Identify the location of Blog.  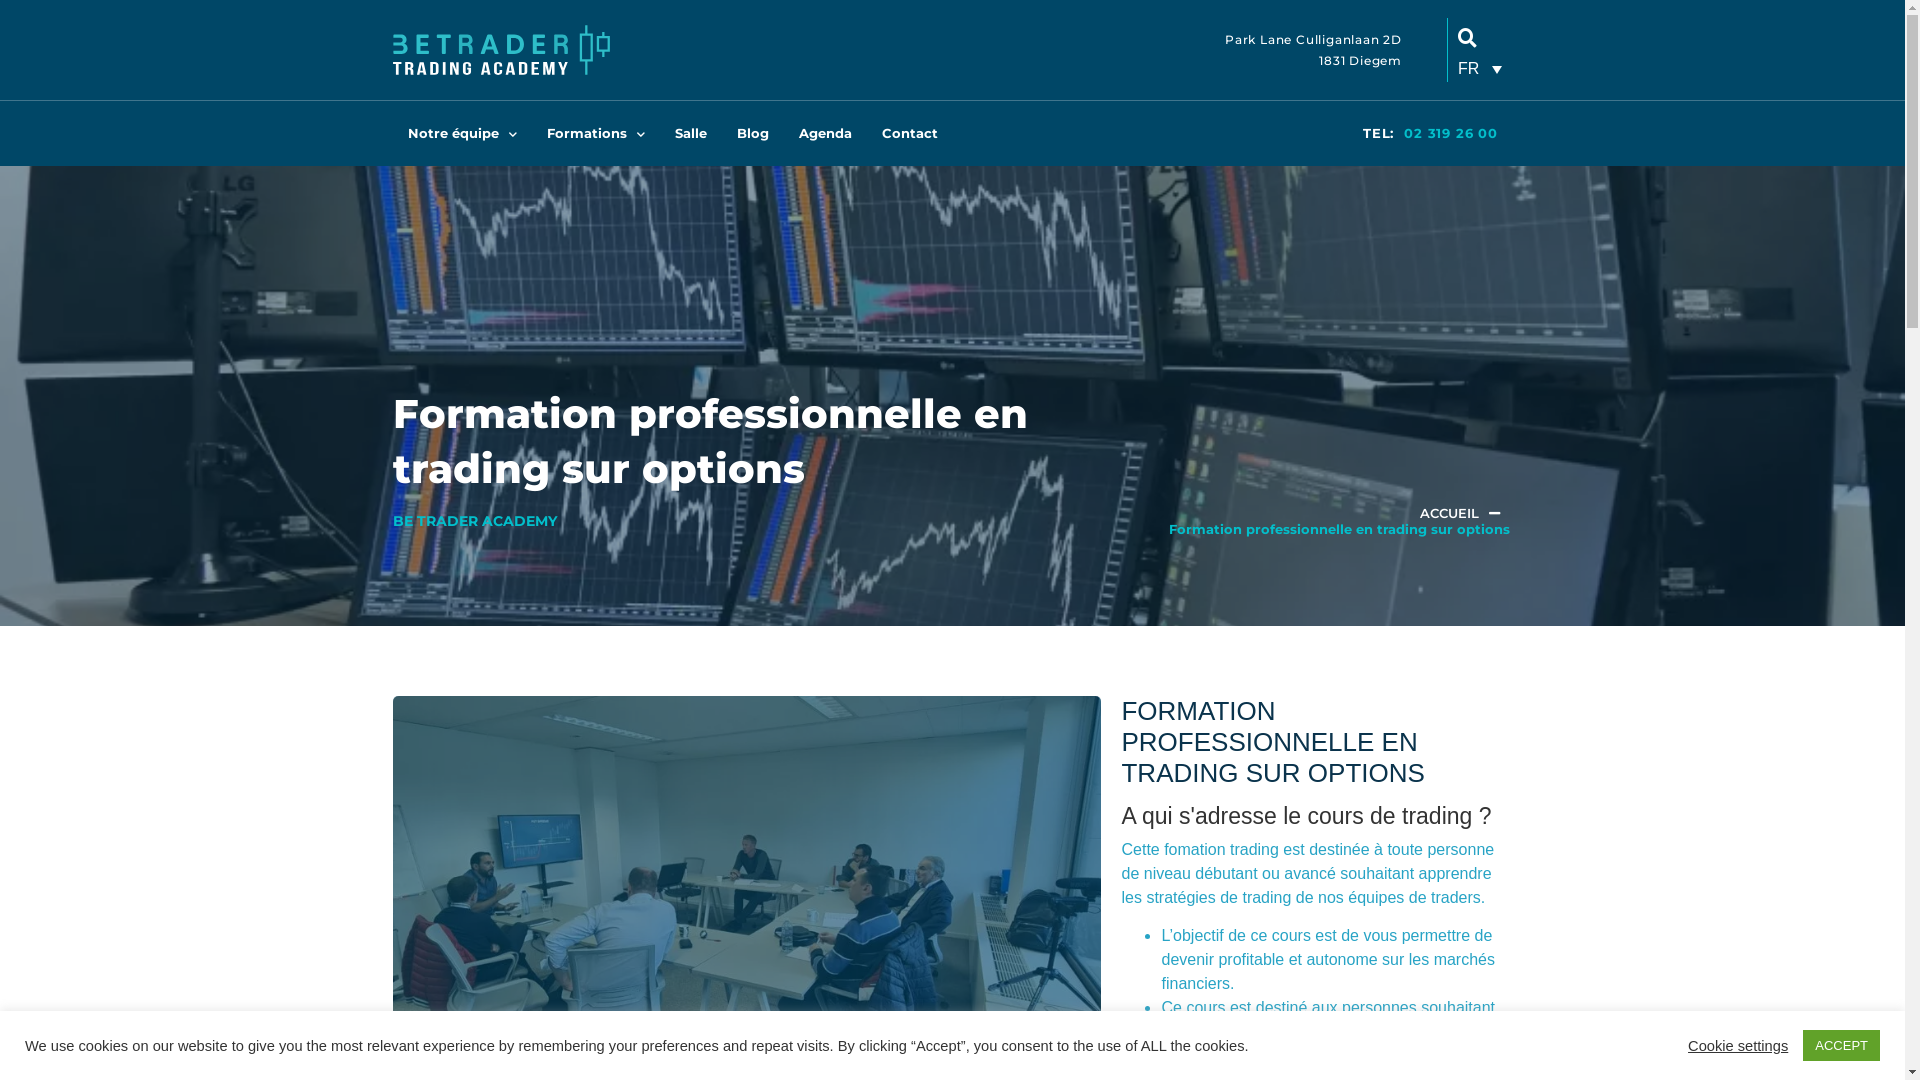
(753, 134).